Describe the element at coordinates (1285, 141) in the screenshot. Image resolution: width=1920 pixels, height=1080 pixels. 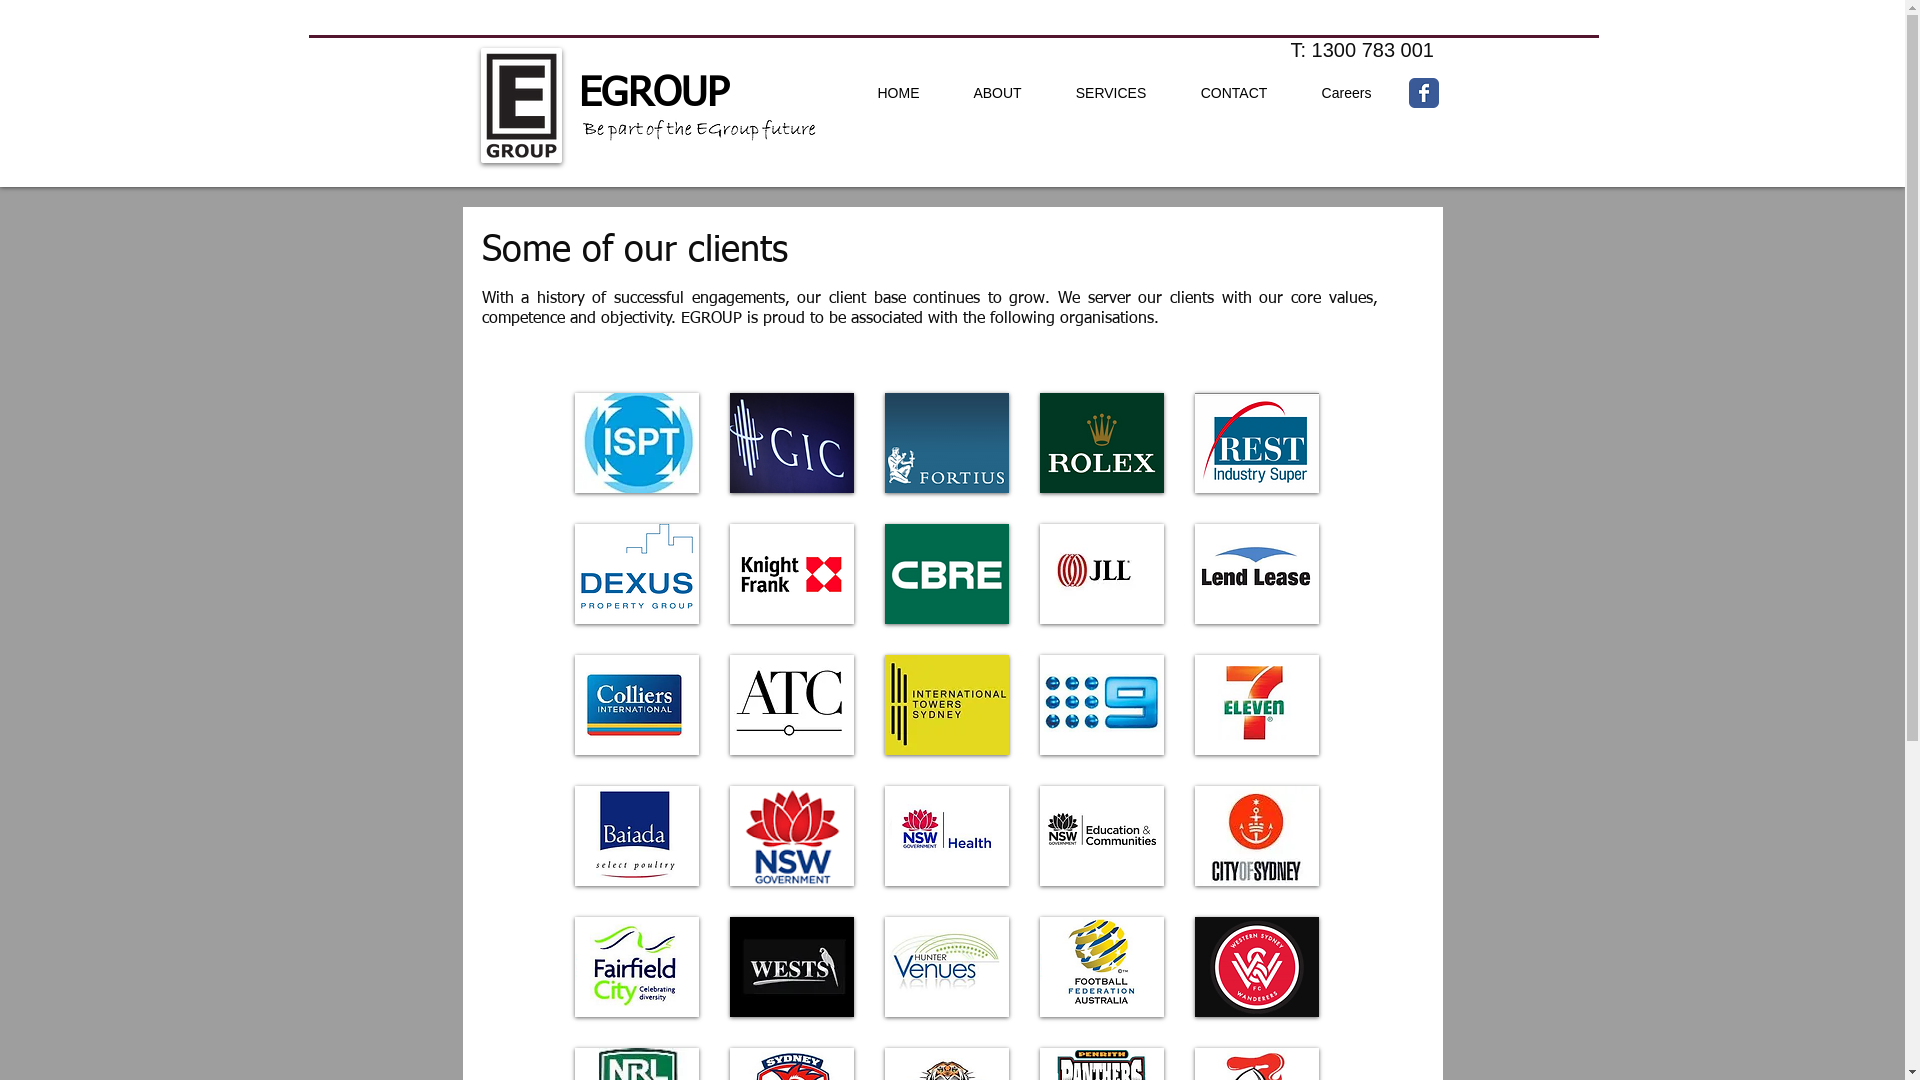
I see `Facebook Like` at that location.